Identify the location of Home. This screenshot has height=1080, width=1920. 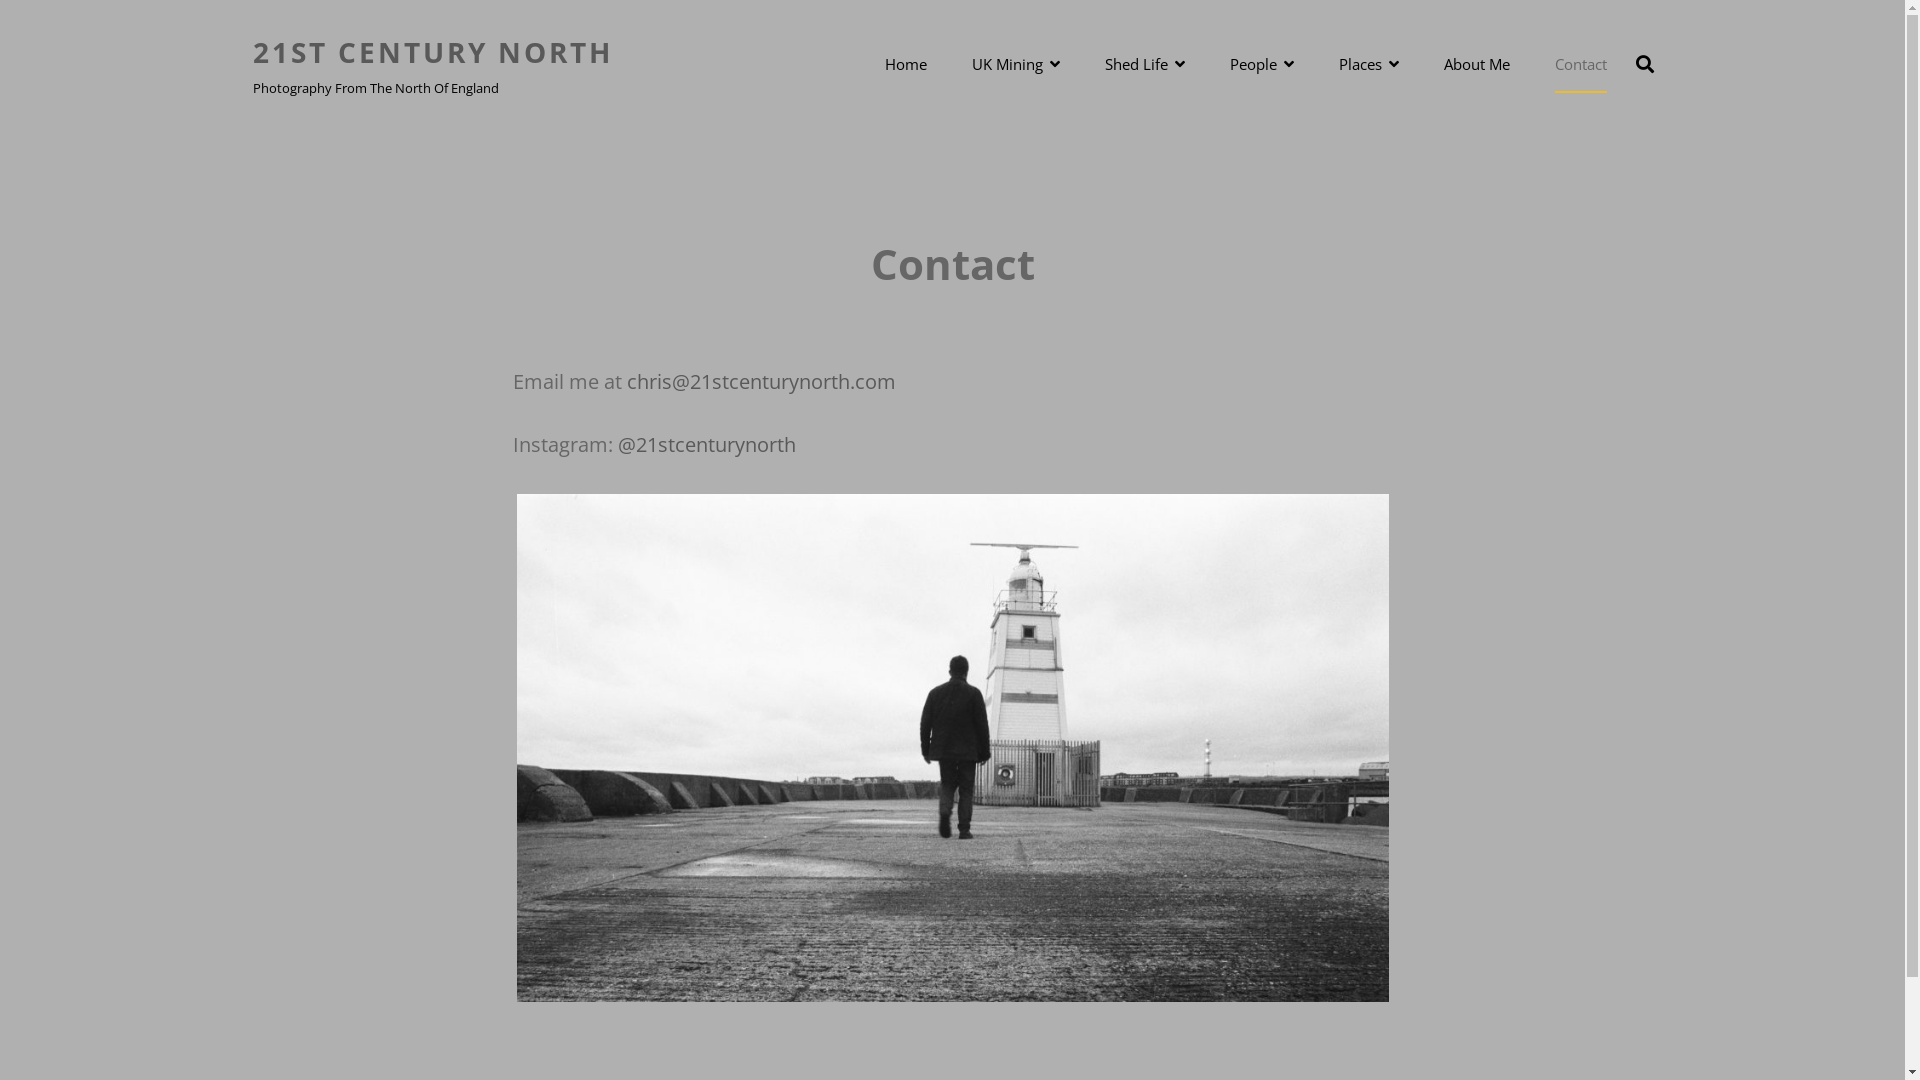
(905, 64).